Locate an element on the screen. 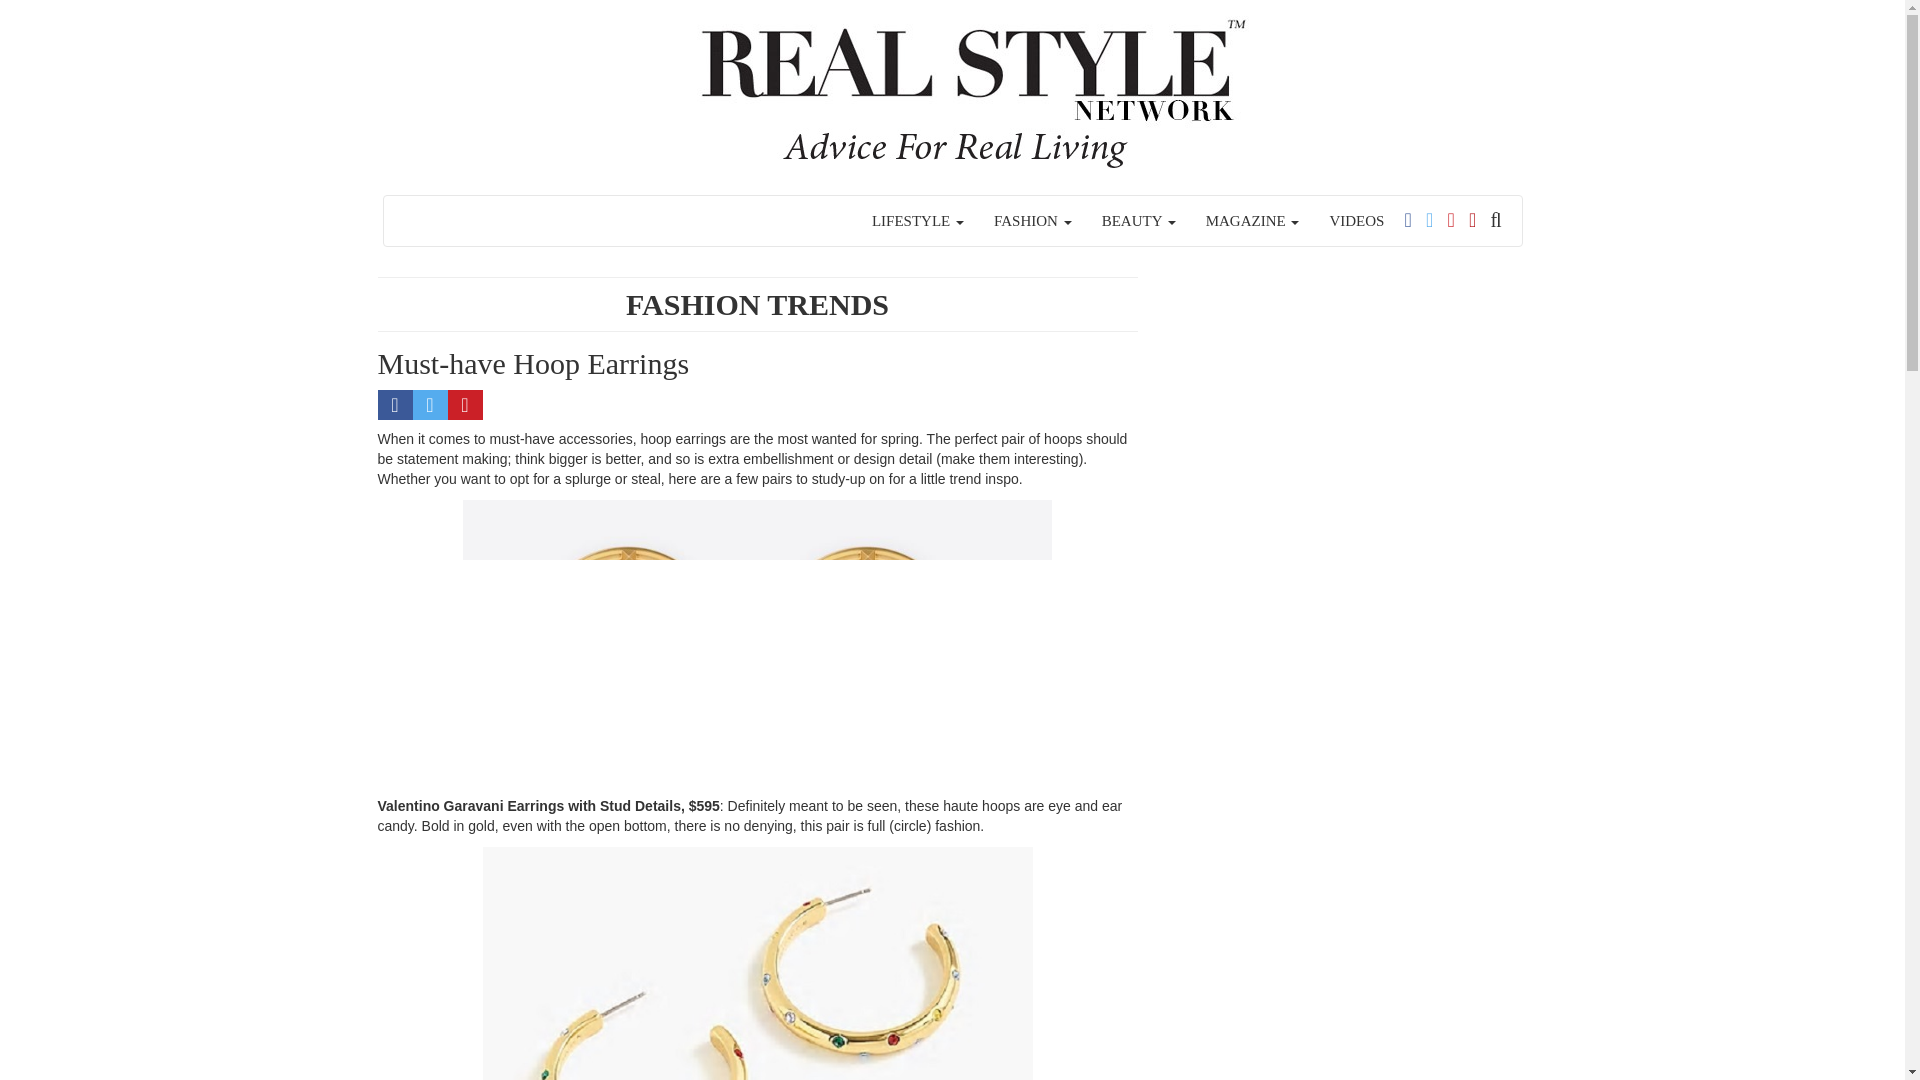 The height and width of the screenshot is (1080, 1920). LIFESTYLE is located at coordinates (918, 220).